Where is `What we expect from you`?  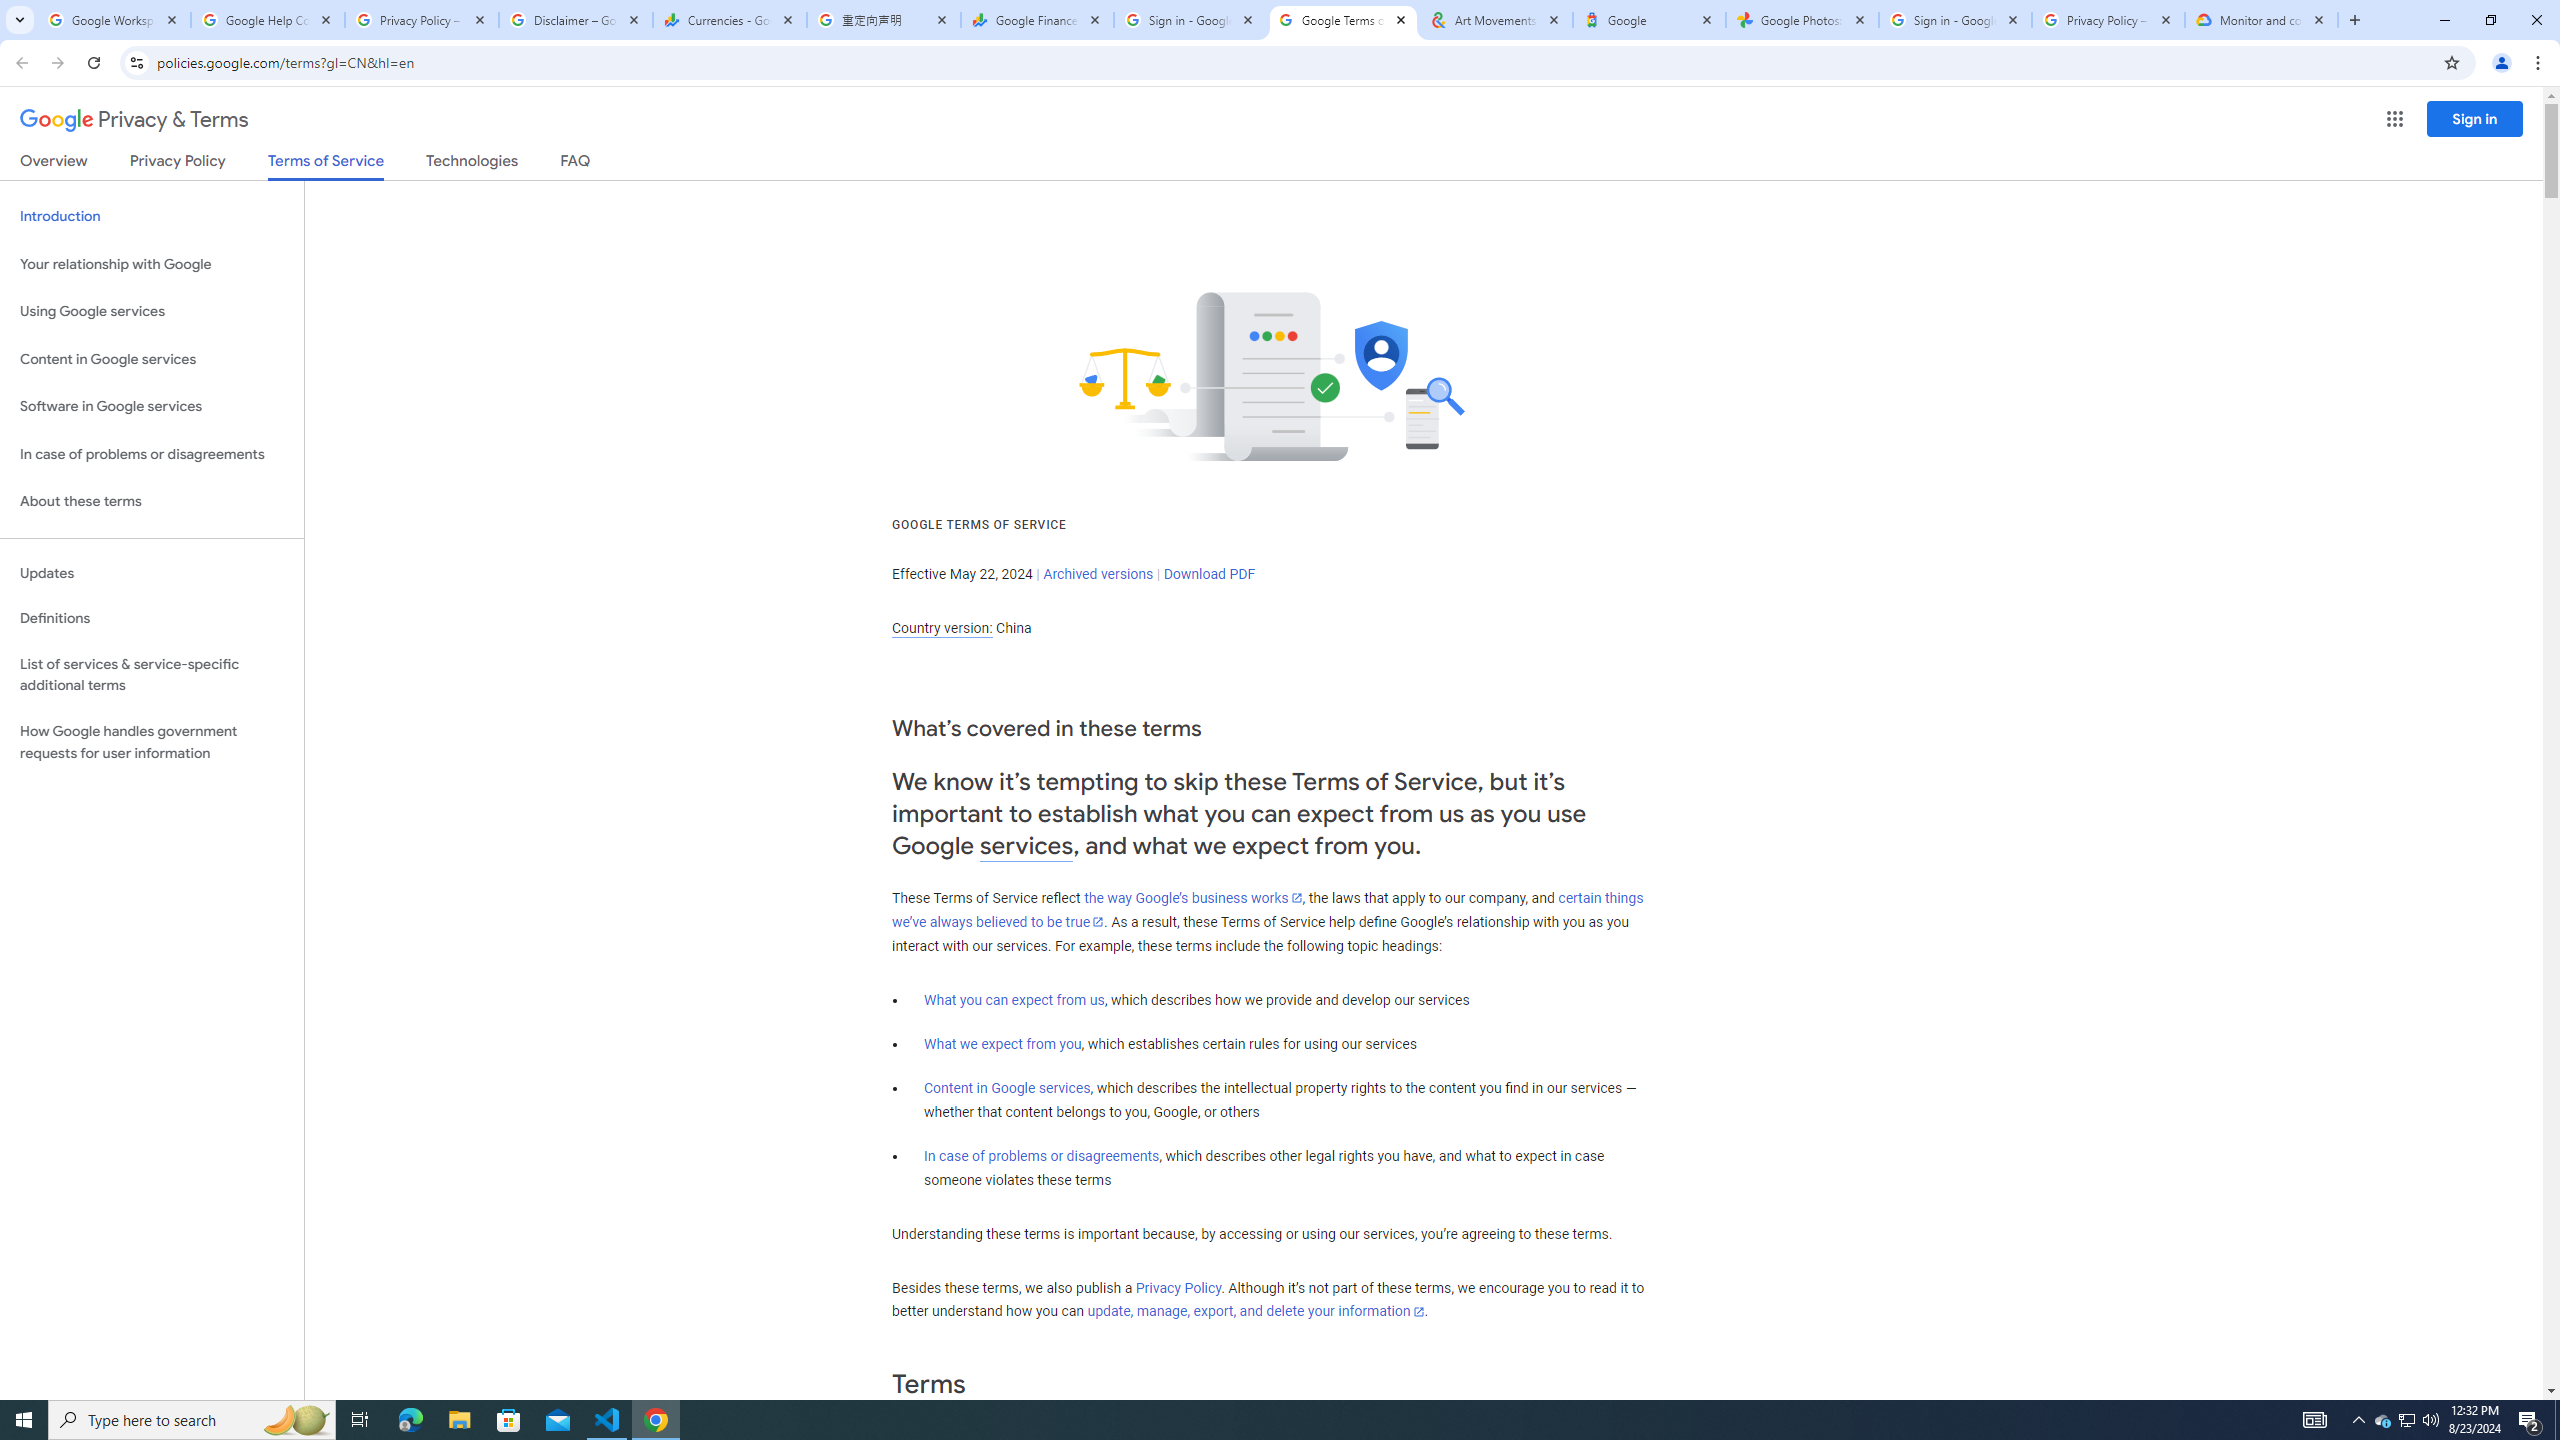
What we expect from you is located at coordinates (1003, 1044).